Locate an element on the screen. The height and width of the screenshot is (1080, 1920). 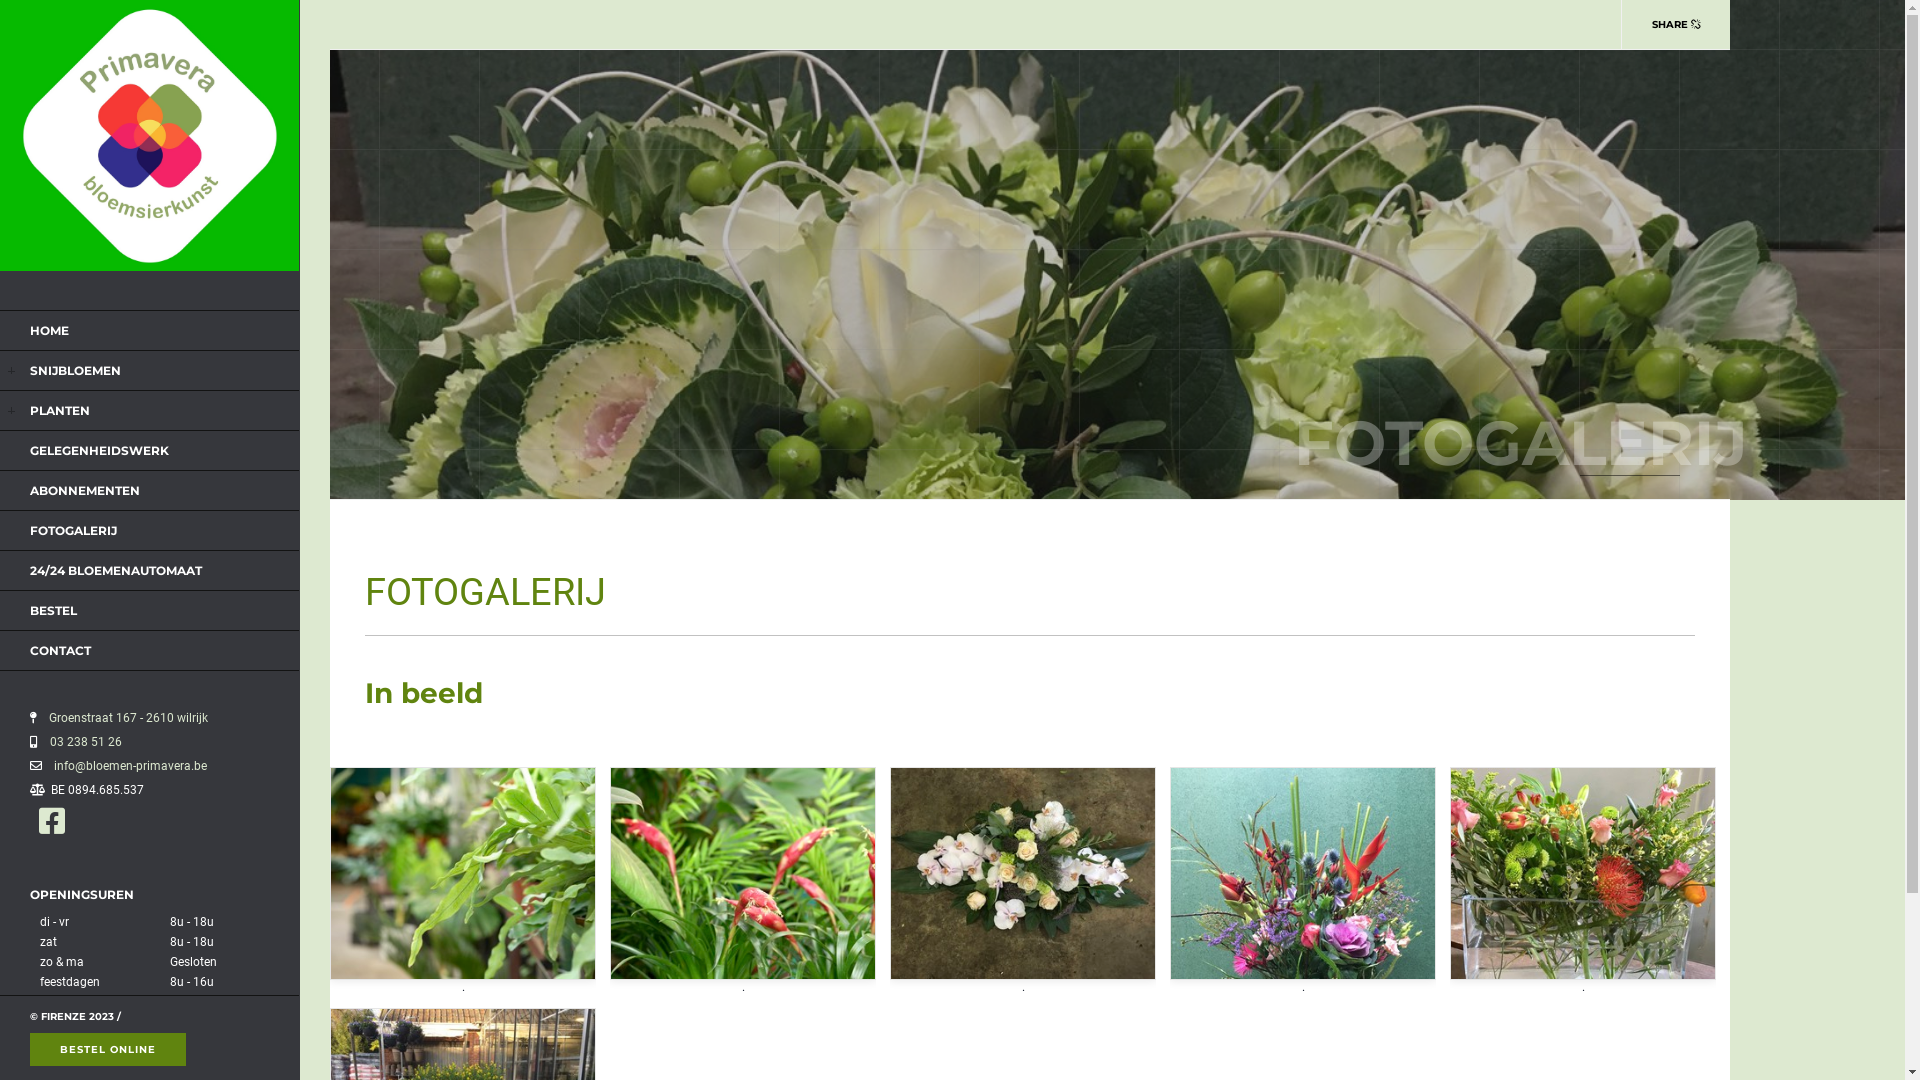
info@bloemen-primavera.be is located at coordinates (126, 766).